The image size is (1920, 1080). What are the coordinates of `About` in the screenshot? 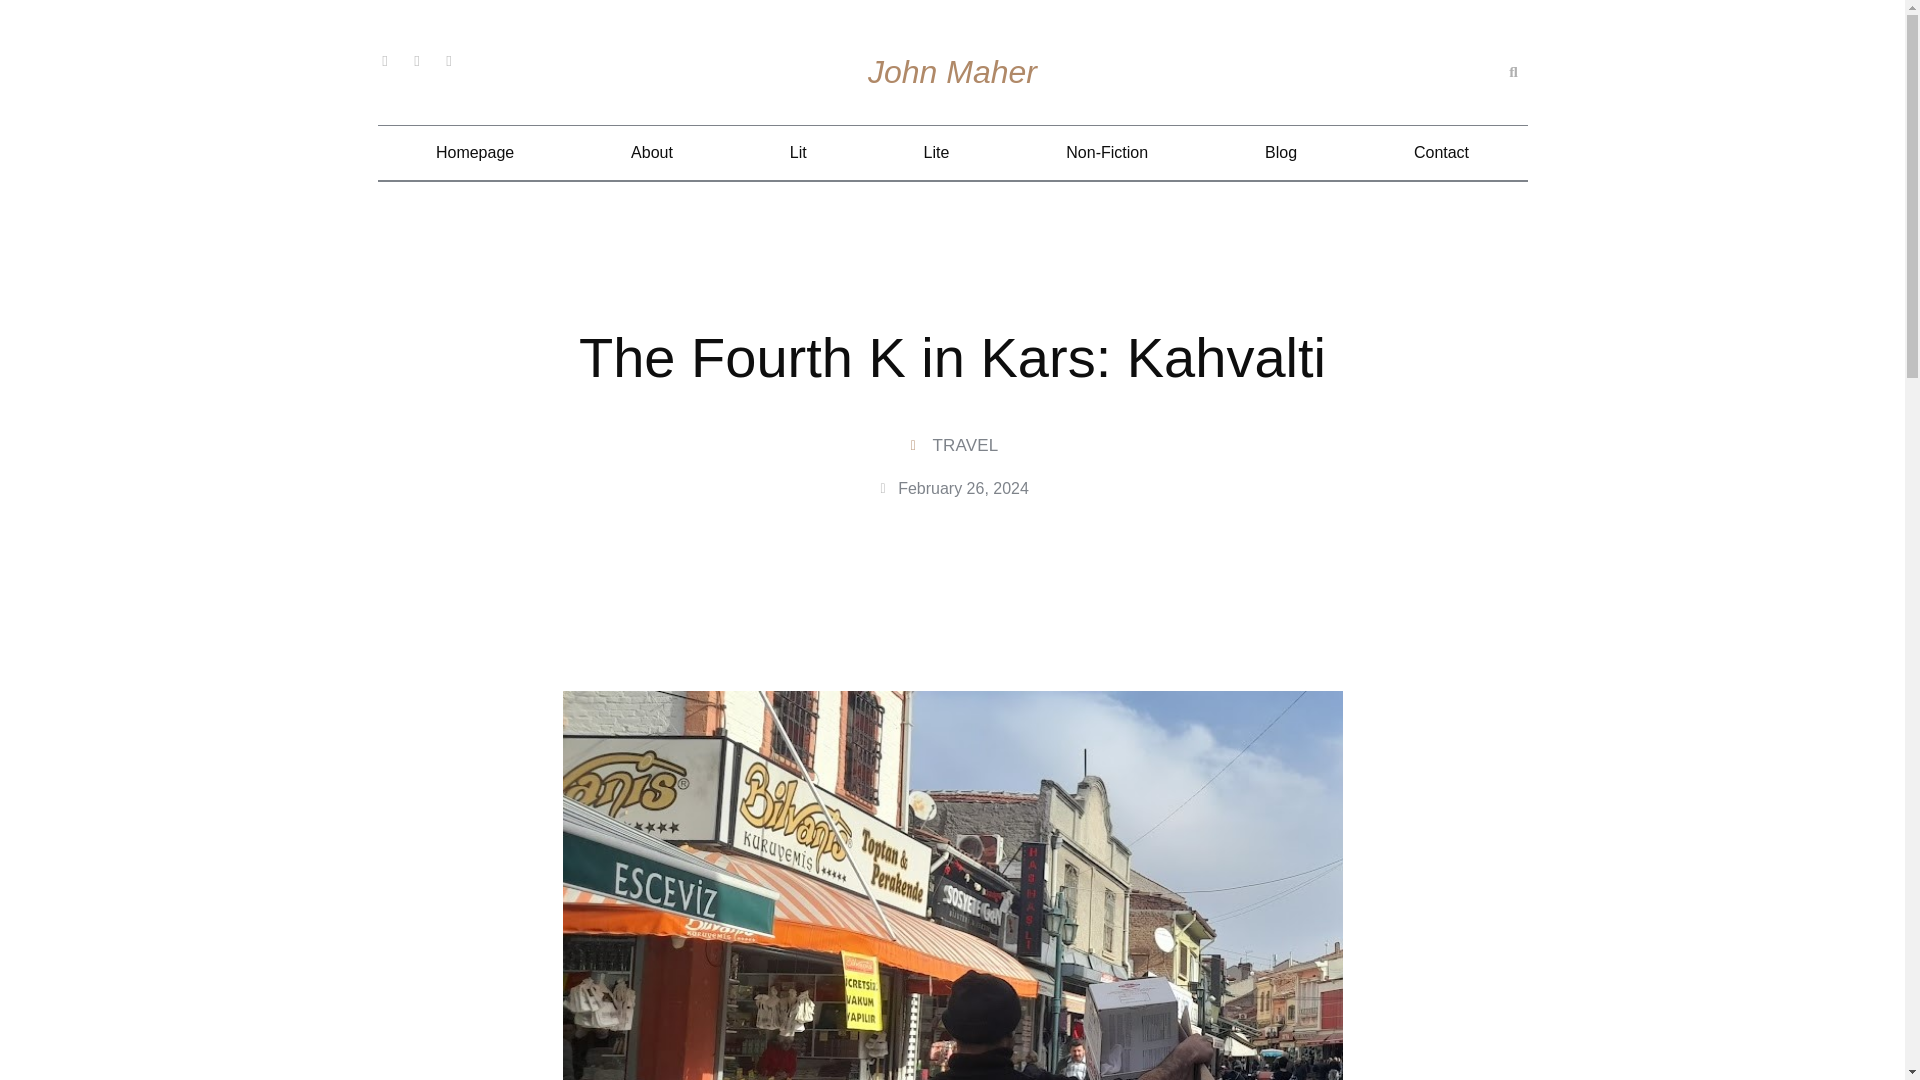 It's located at (652, 153).